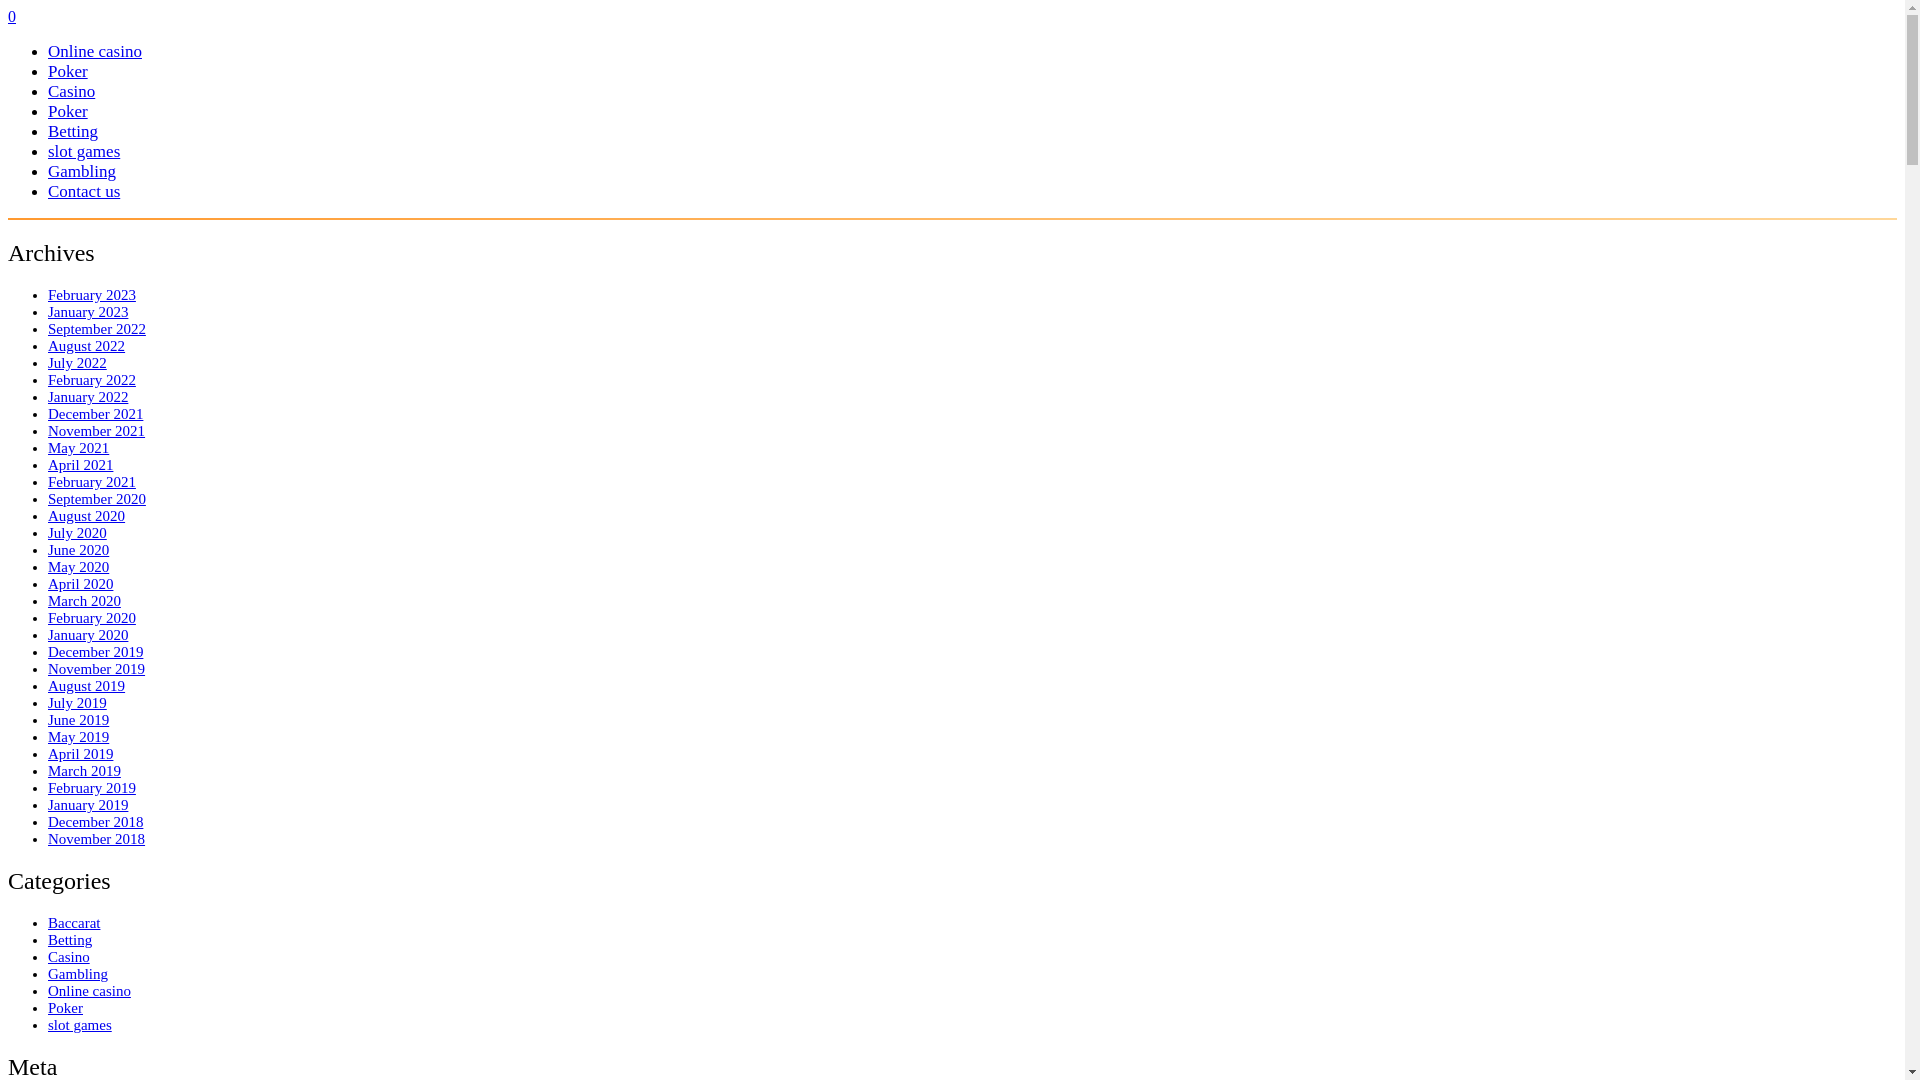 This screenshot has width=1920, height=1080. I want to click on February 2020, so click(92, 618).